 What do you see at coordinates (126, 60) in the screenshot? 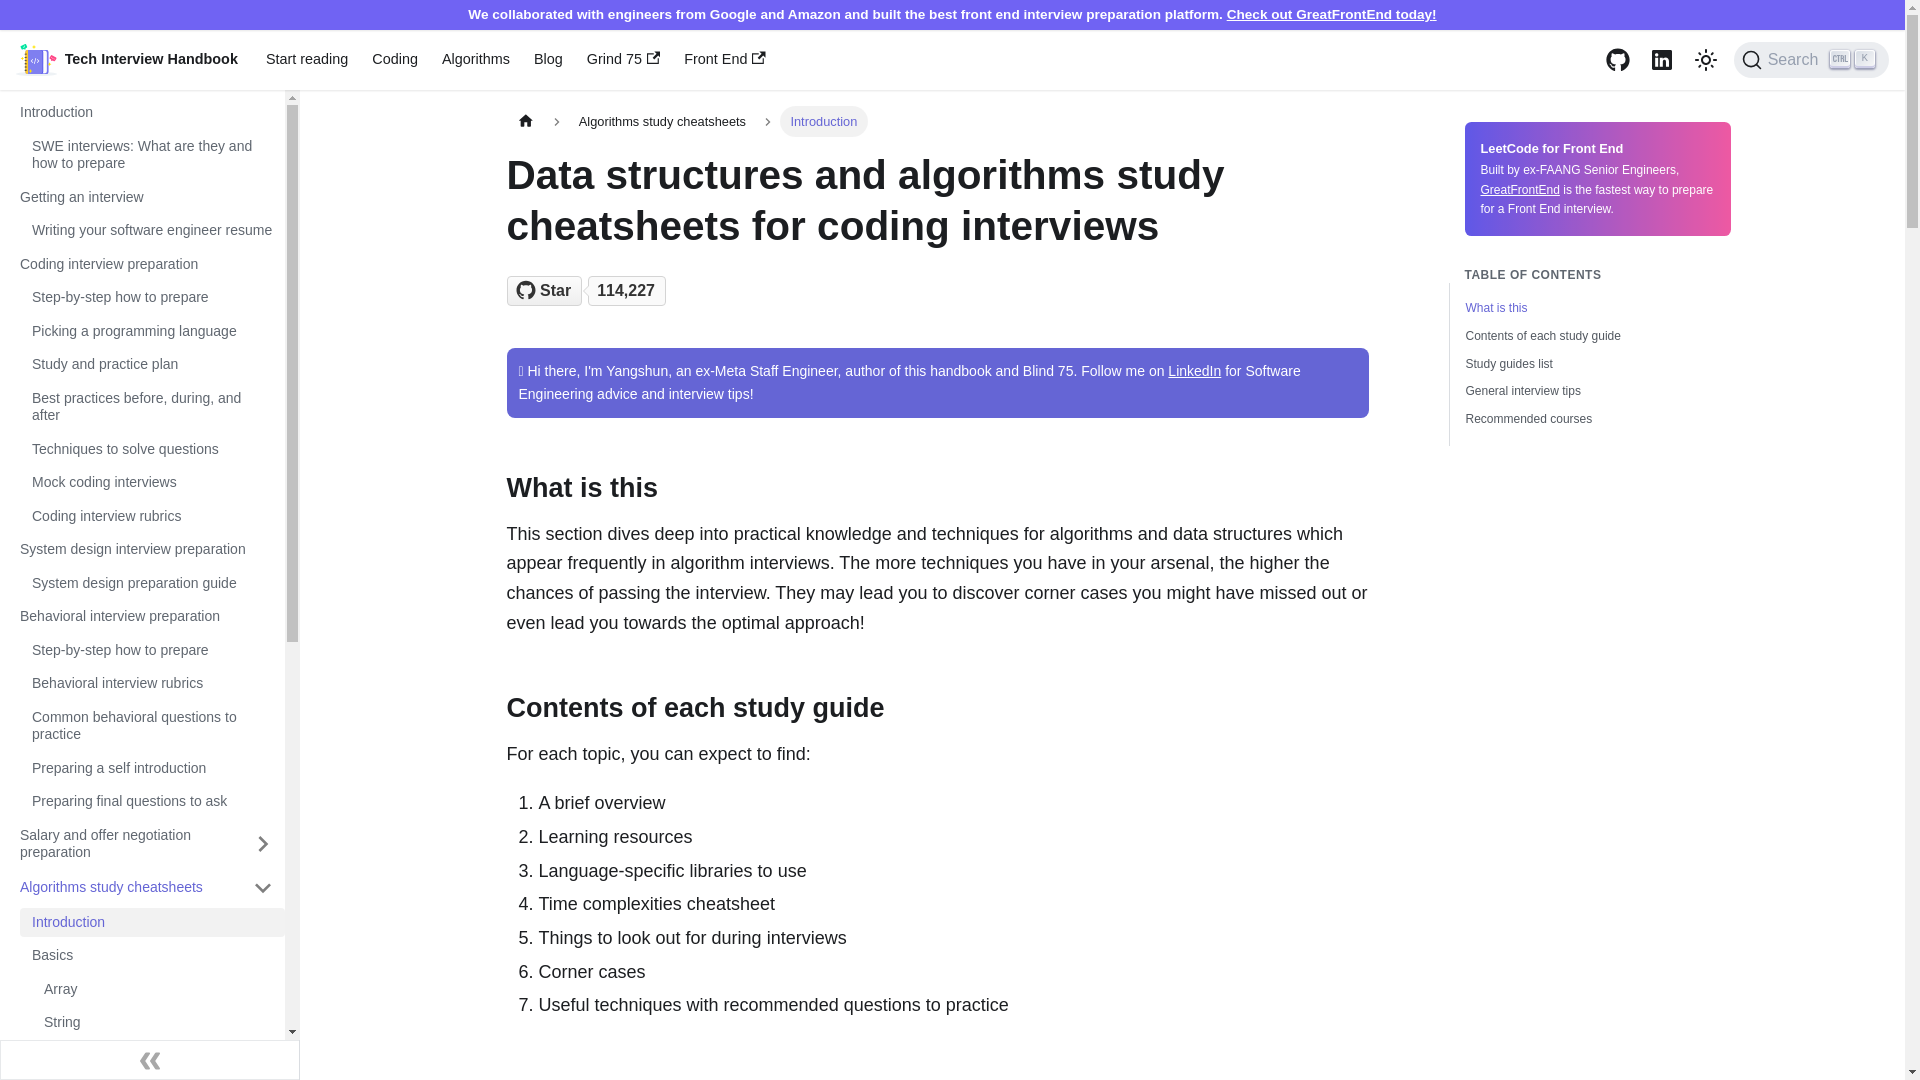
I see `Introduction` at bounding box center [126, 60].